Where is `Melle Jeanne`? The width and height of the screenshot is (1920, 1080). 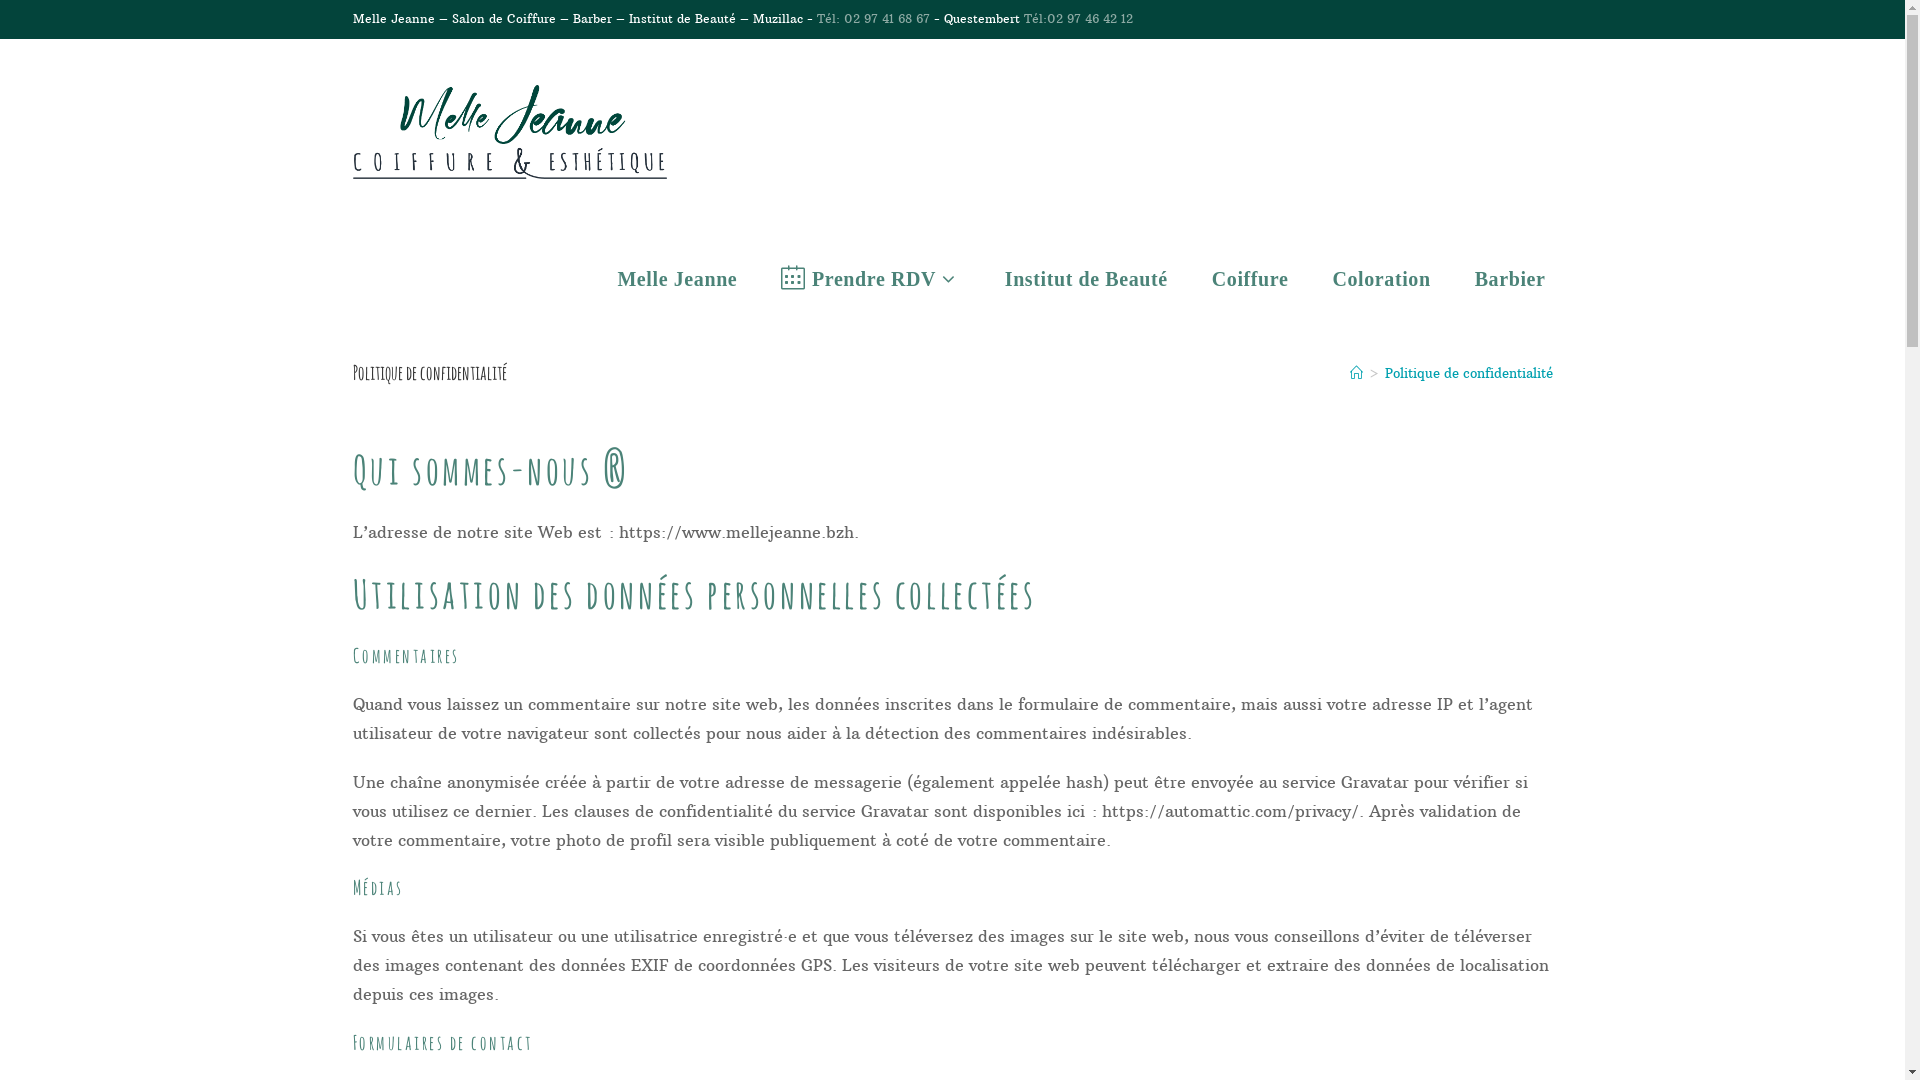 Melle Jeanne is located at coordinates (677, 280).